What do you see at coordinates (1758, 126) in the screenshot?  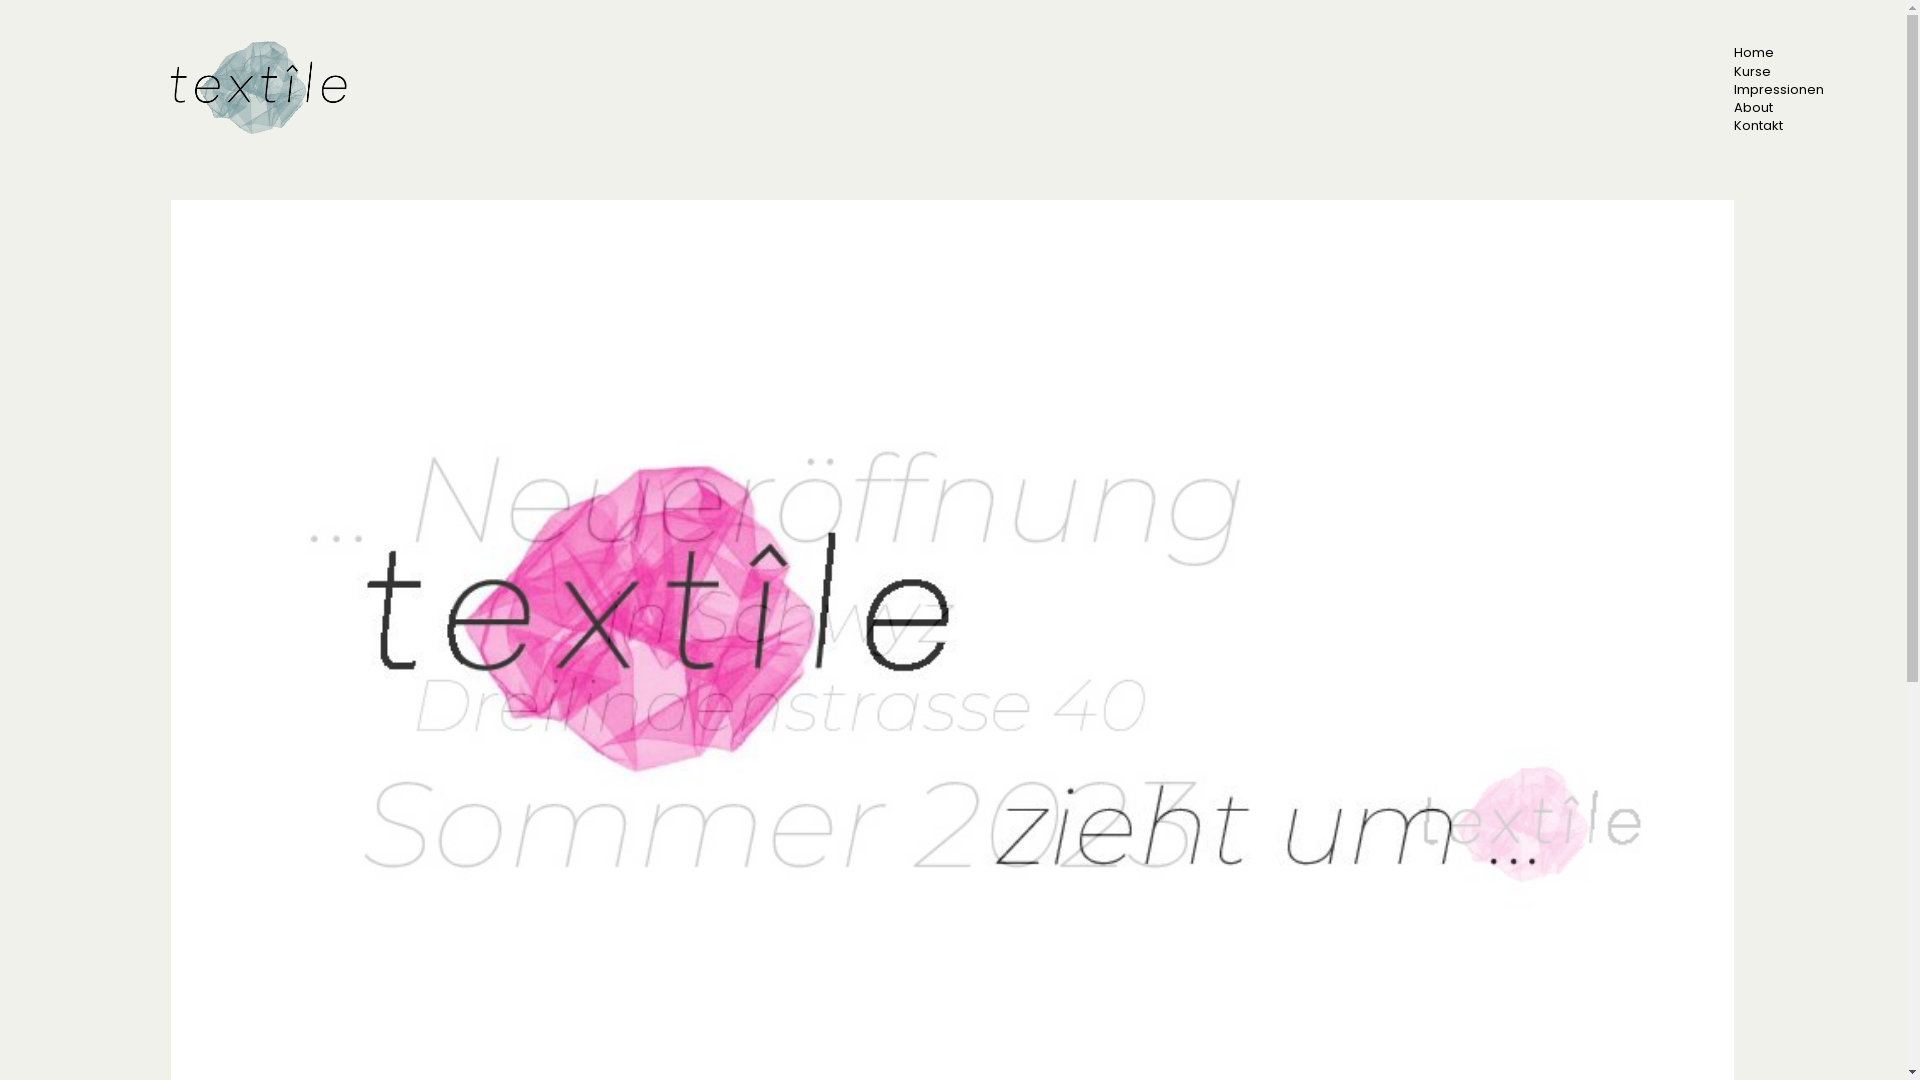 I see `Kontakt` at bounding box center [1758, 126].